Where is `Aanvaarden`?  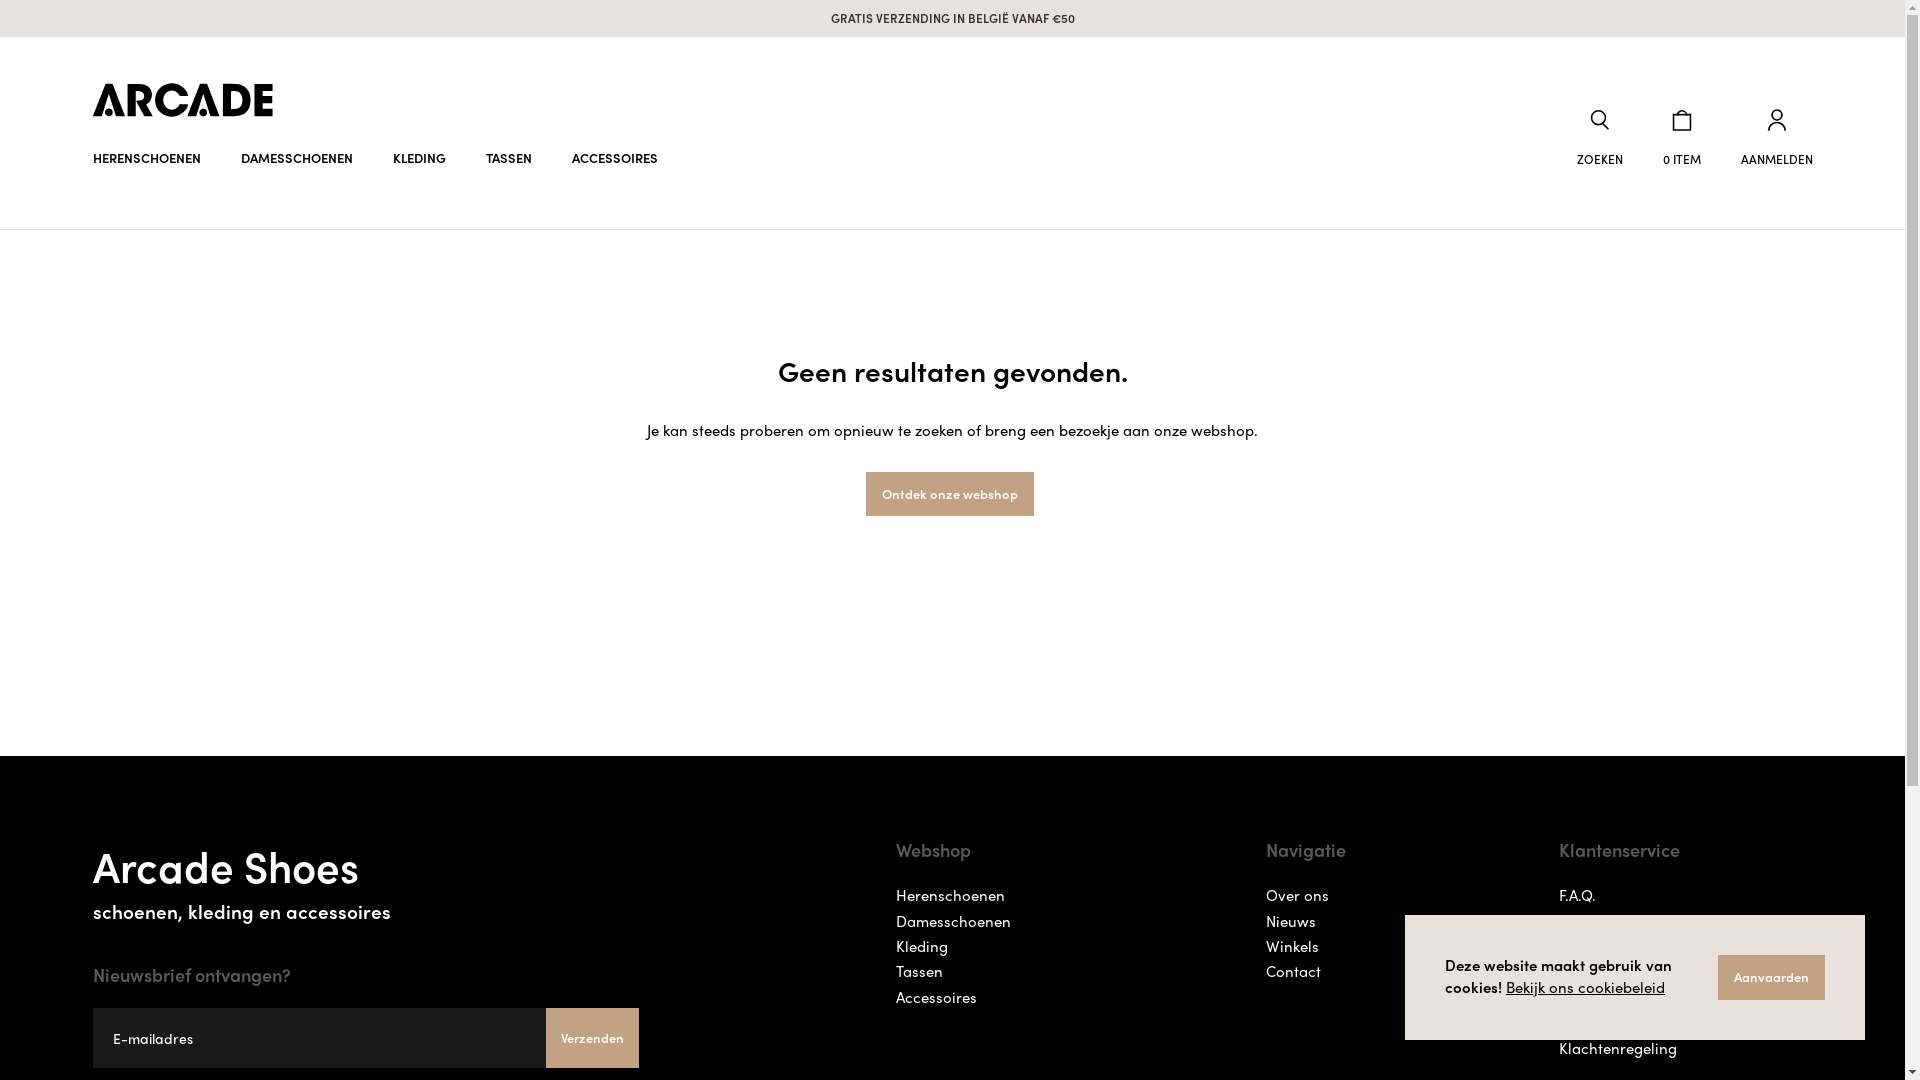
Aanvaarden is located at coordinates (1772, 978).